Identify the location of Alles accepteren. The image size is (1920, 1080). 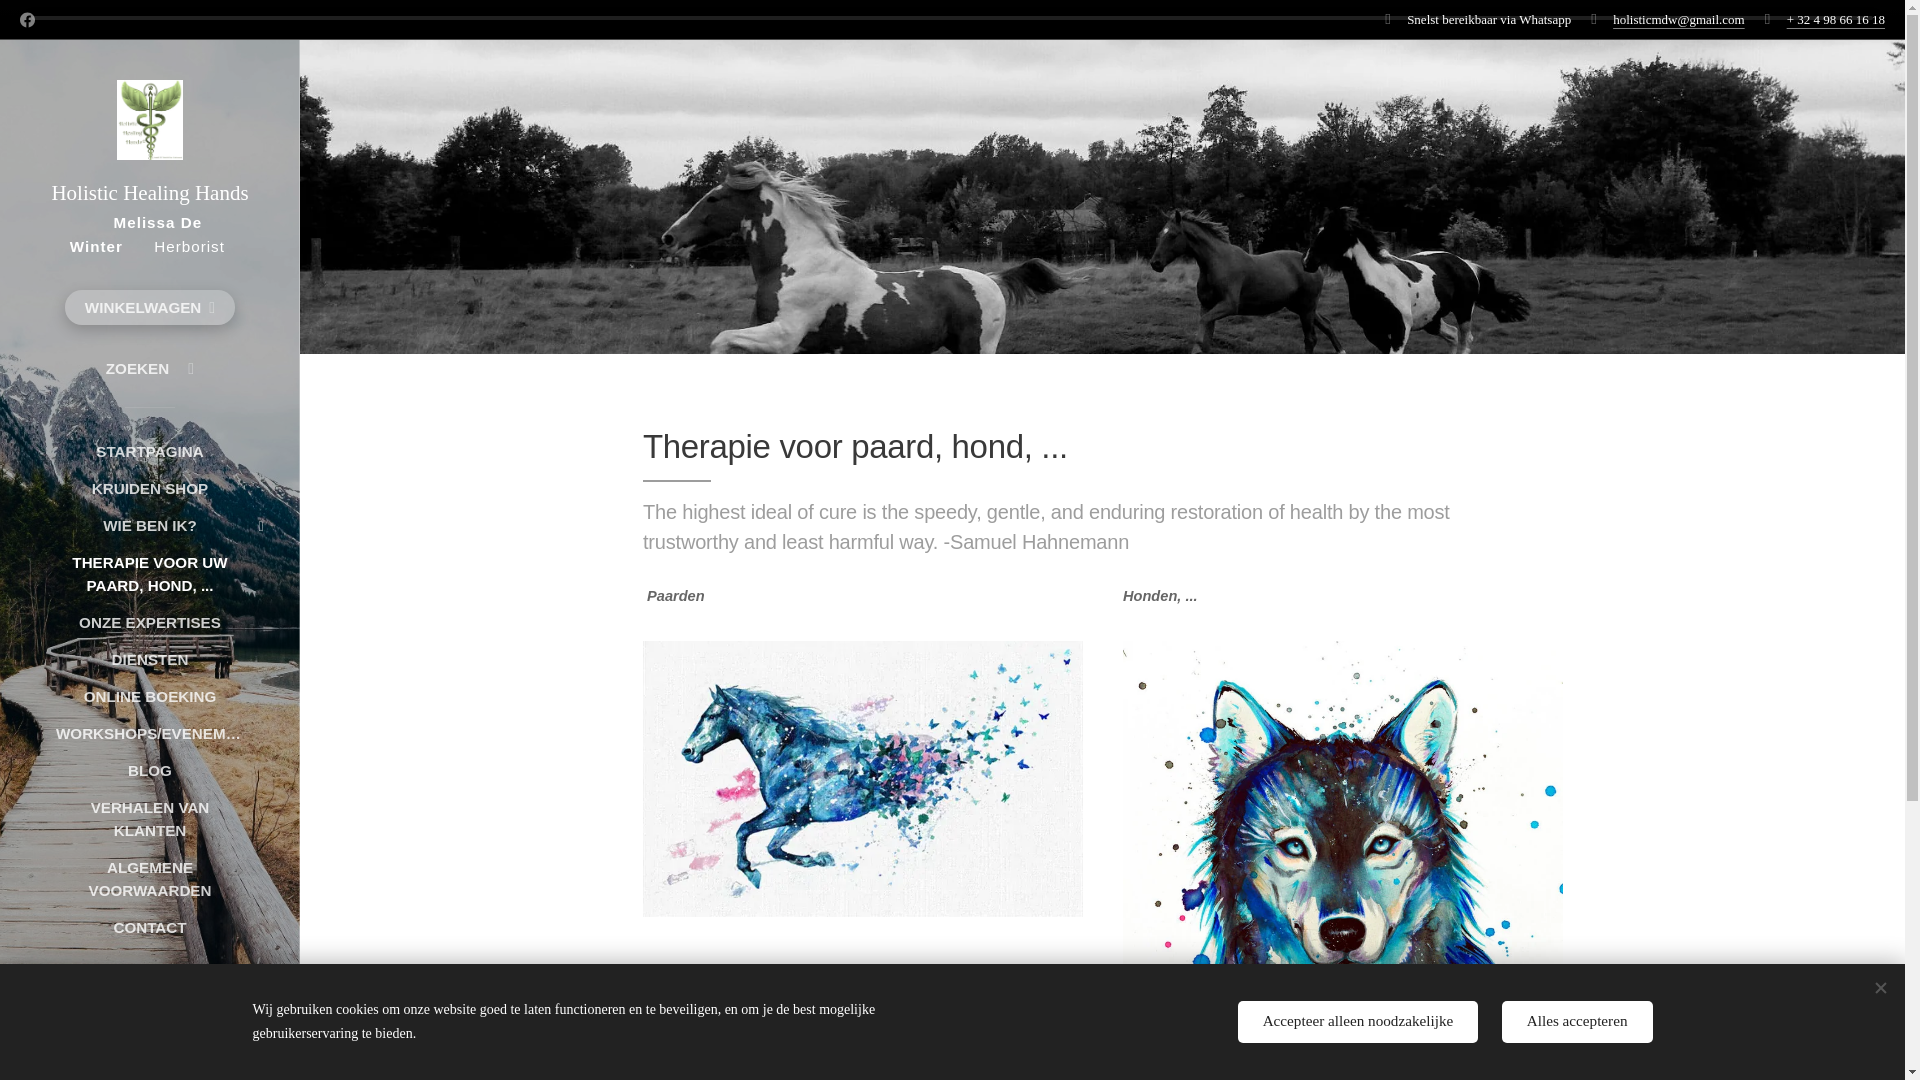
(1577, 1022).